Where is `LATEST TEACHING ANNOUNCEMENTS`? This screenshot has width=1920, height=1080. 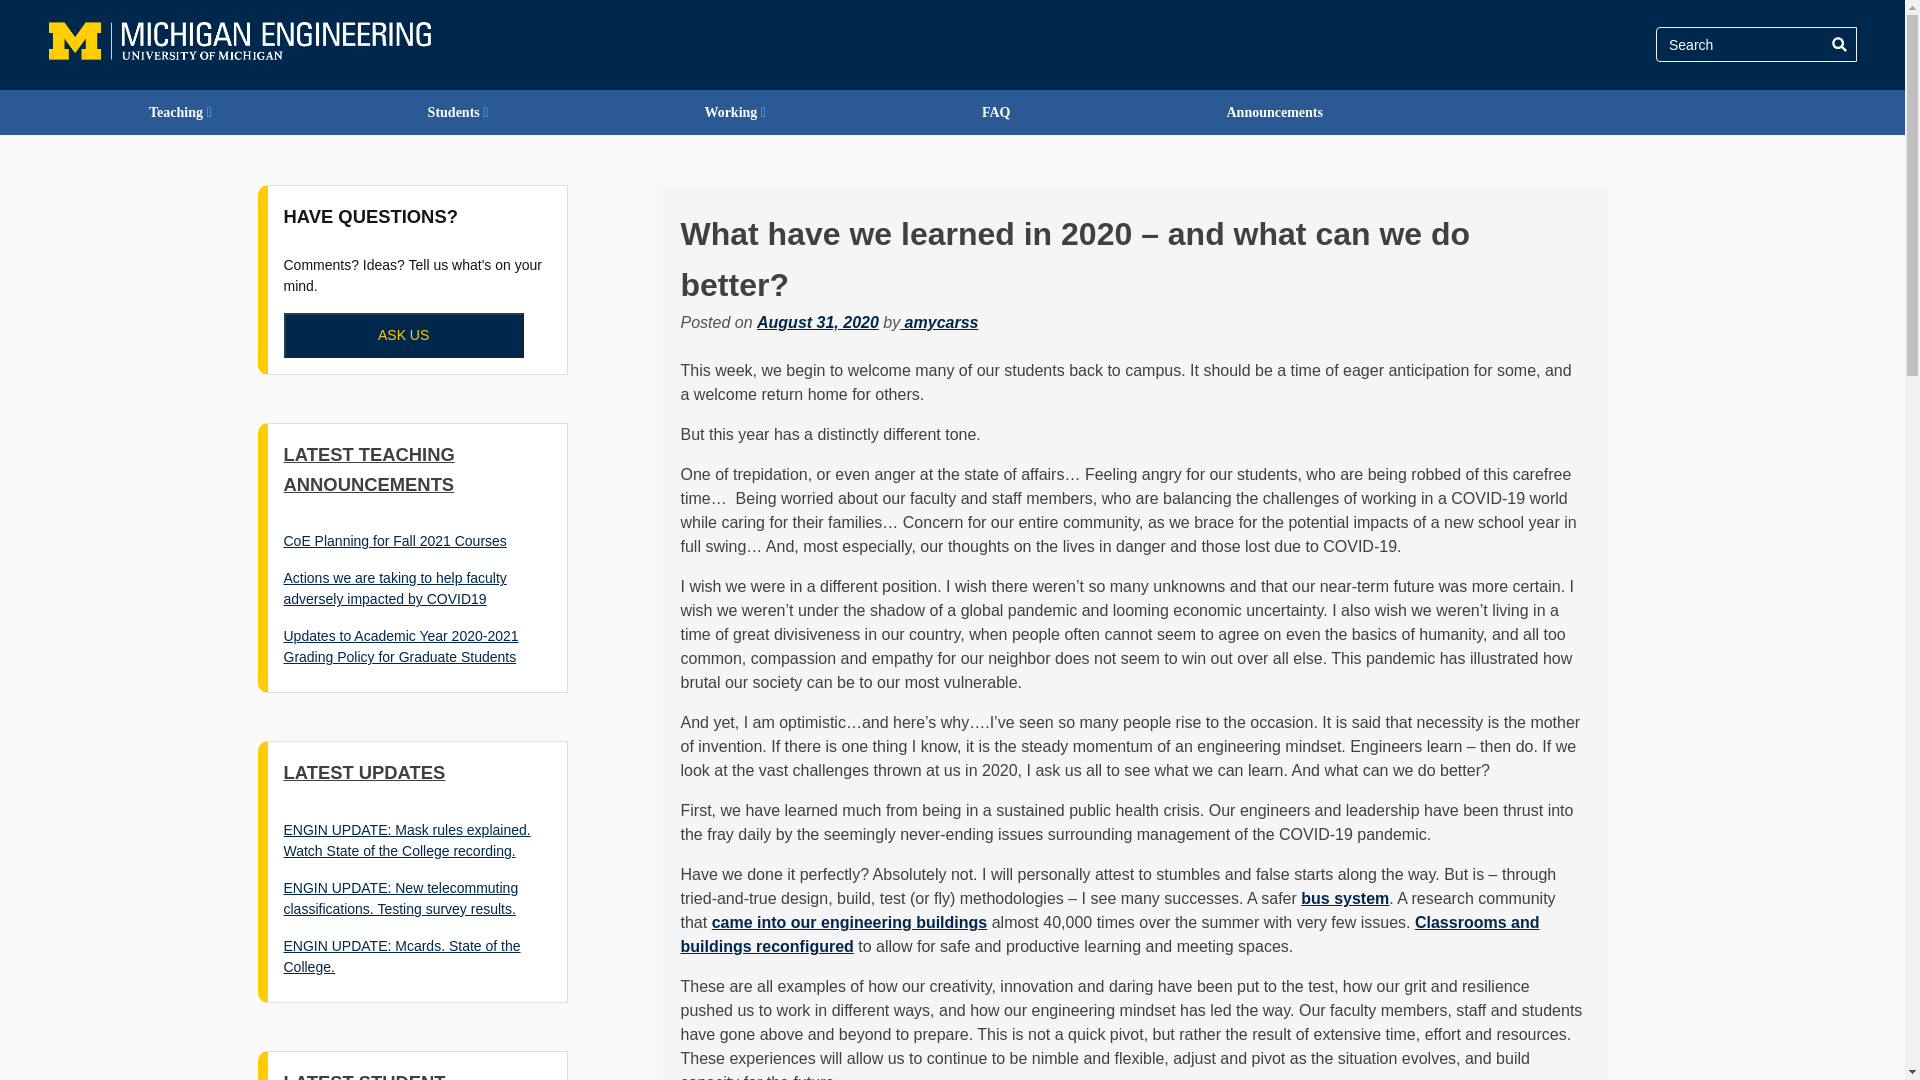 LATEST TEACHING ANNOUNCEMENTS is located at coordinates (370, 468).